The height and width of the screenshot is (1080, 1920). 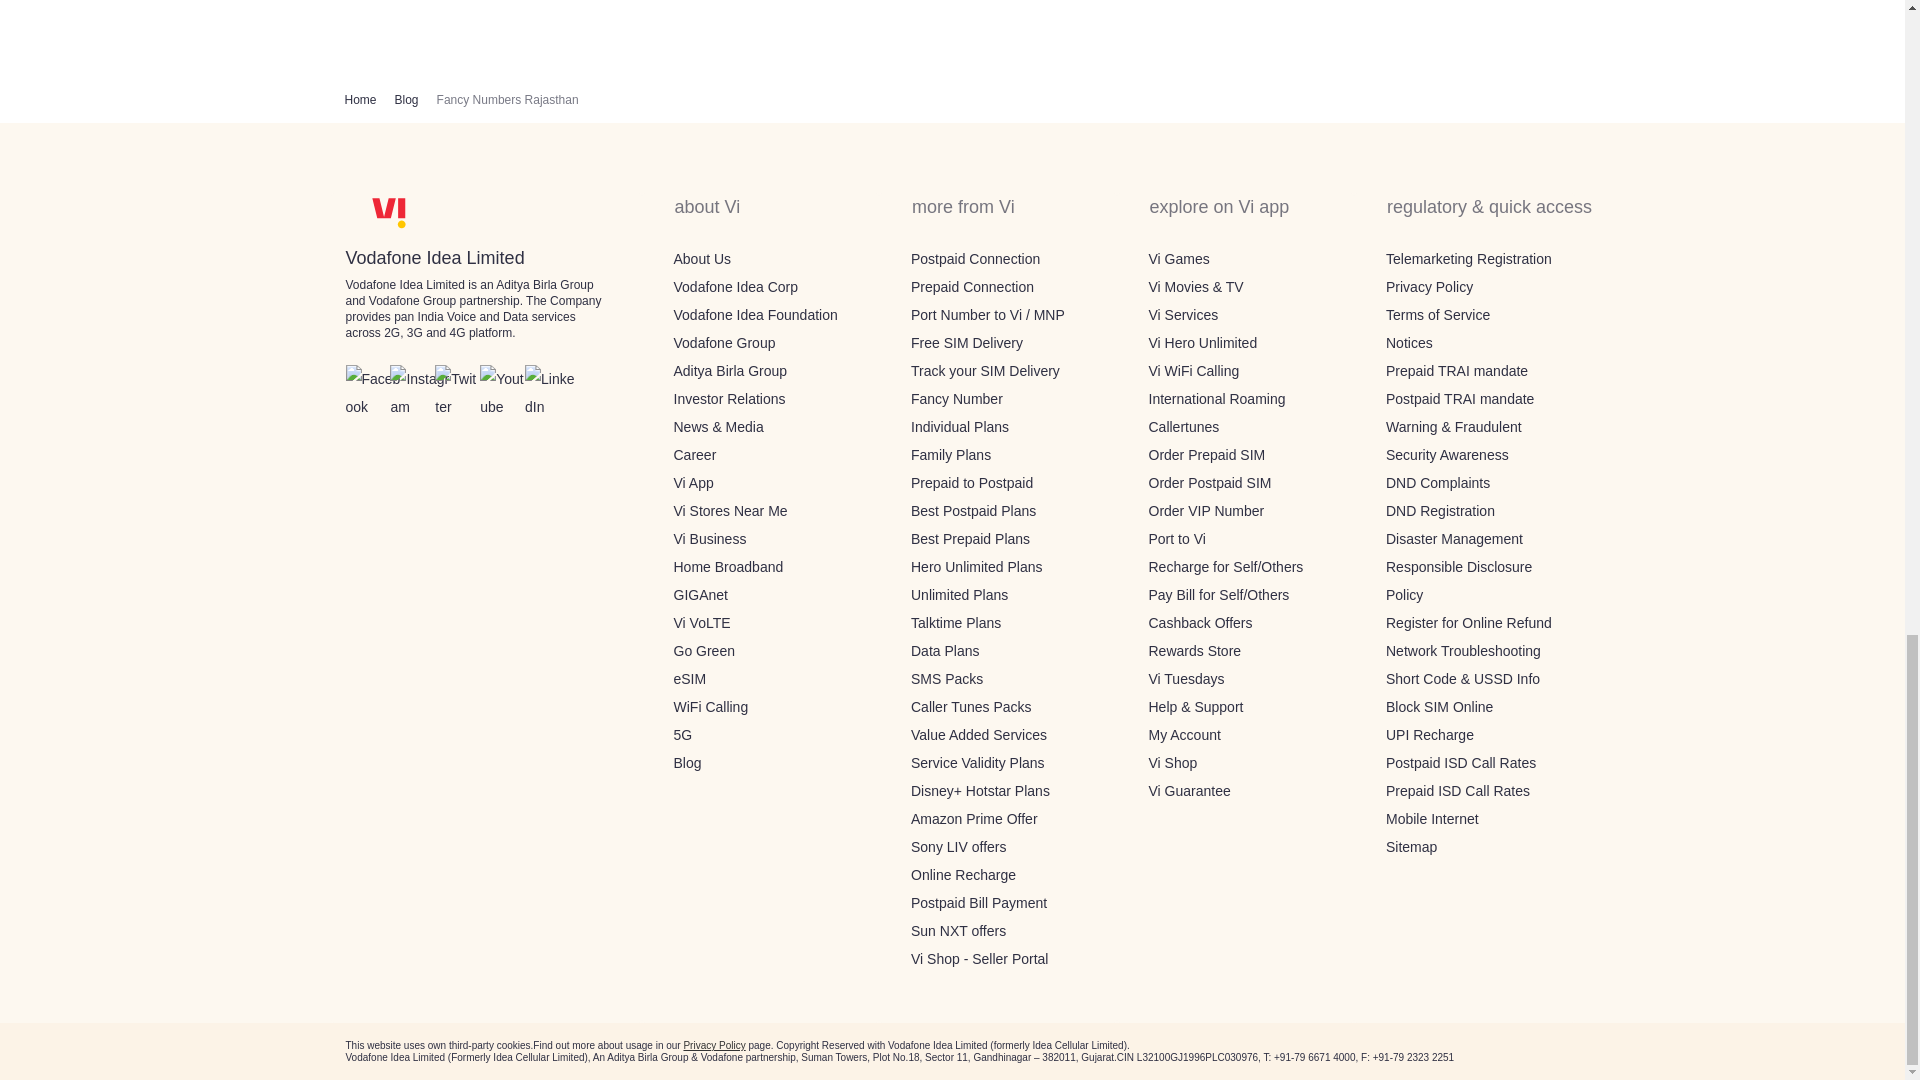 I want to click on Career, so click(x=694, y=455).